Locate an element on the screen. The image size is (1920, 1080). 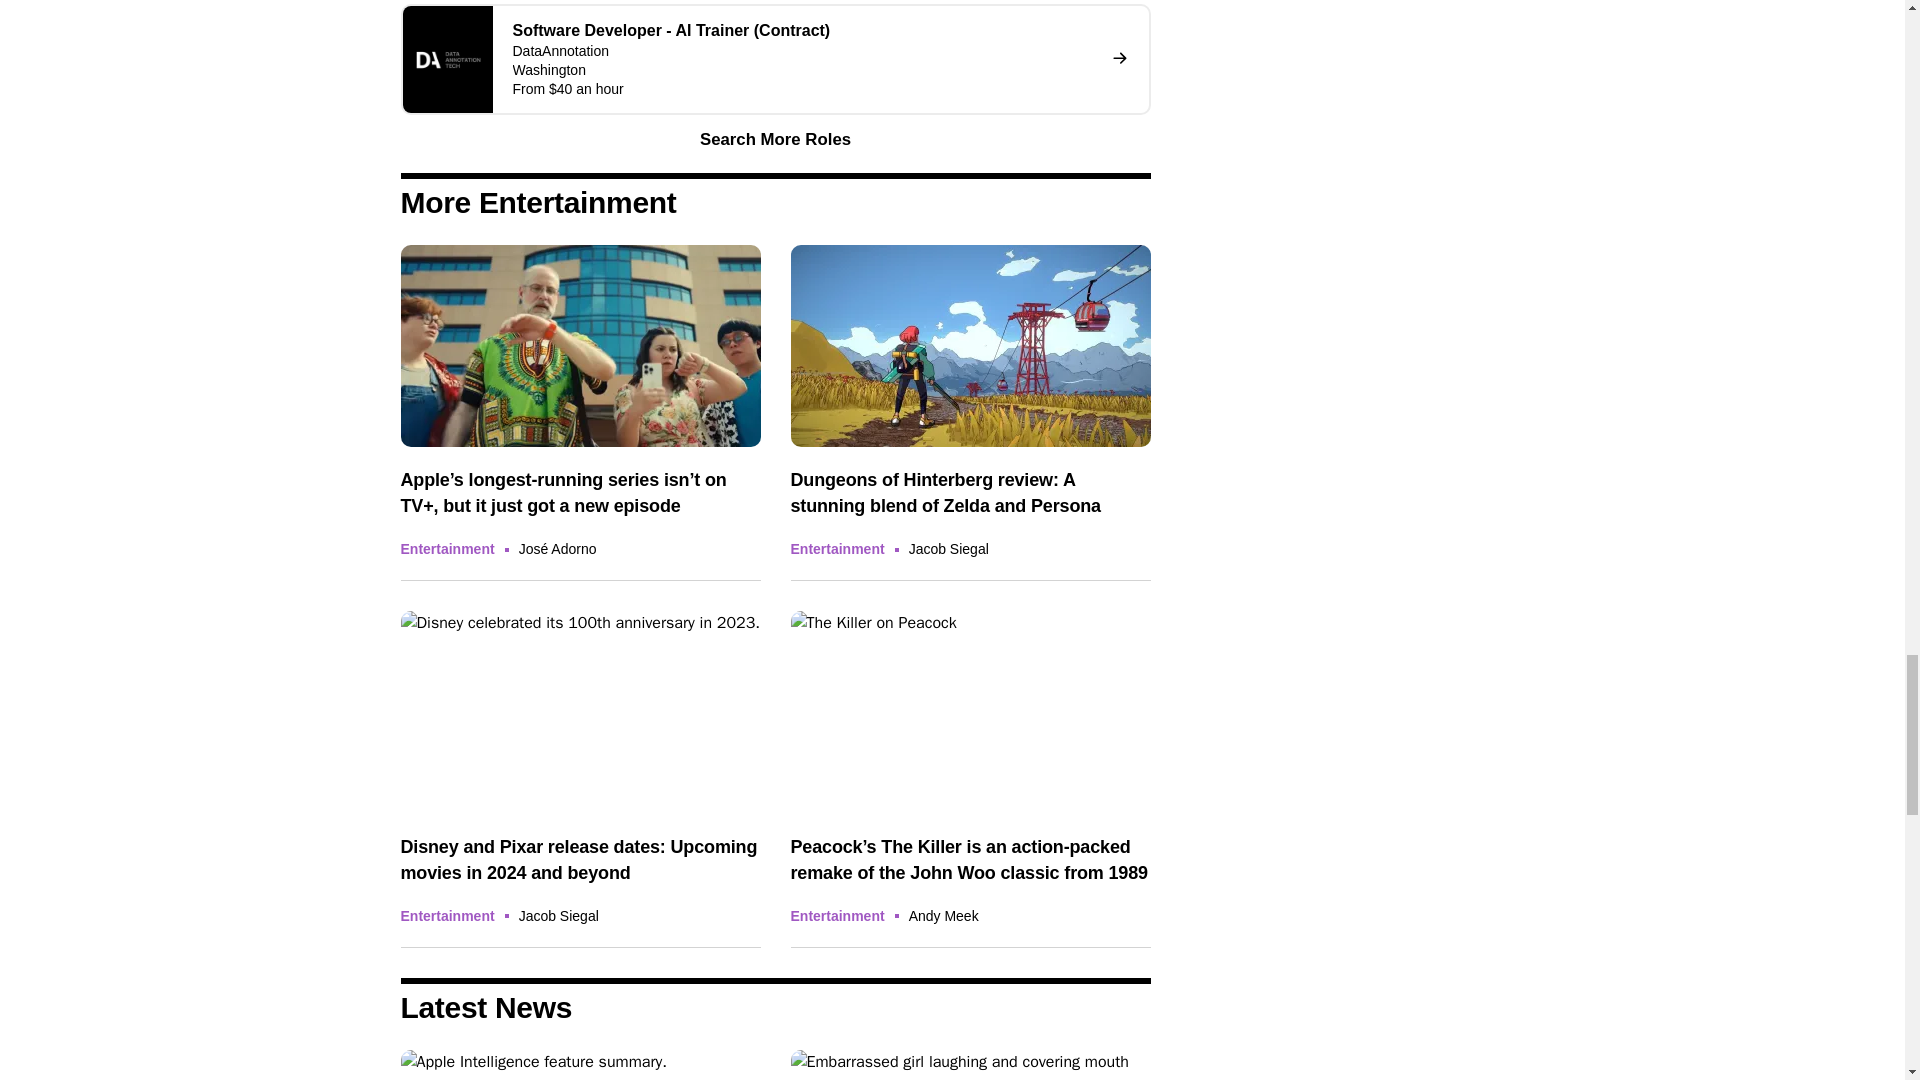
Disney Pixar is located at coordinates (580, 712).